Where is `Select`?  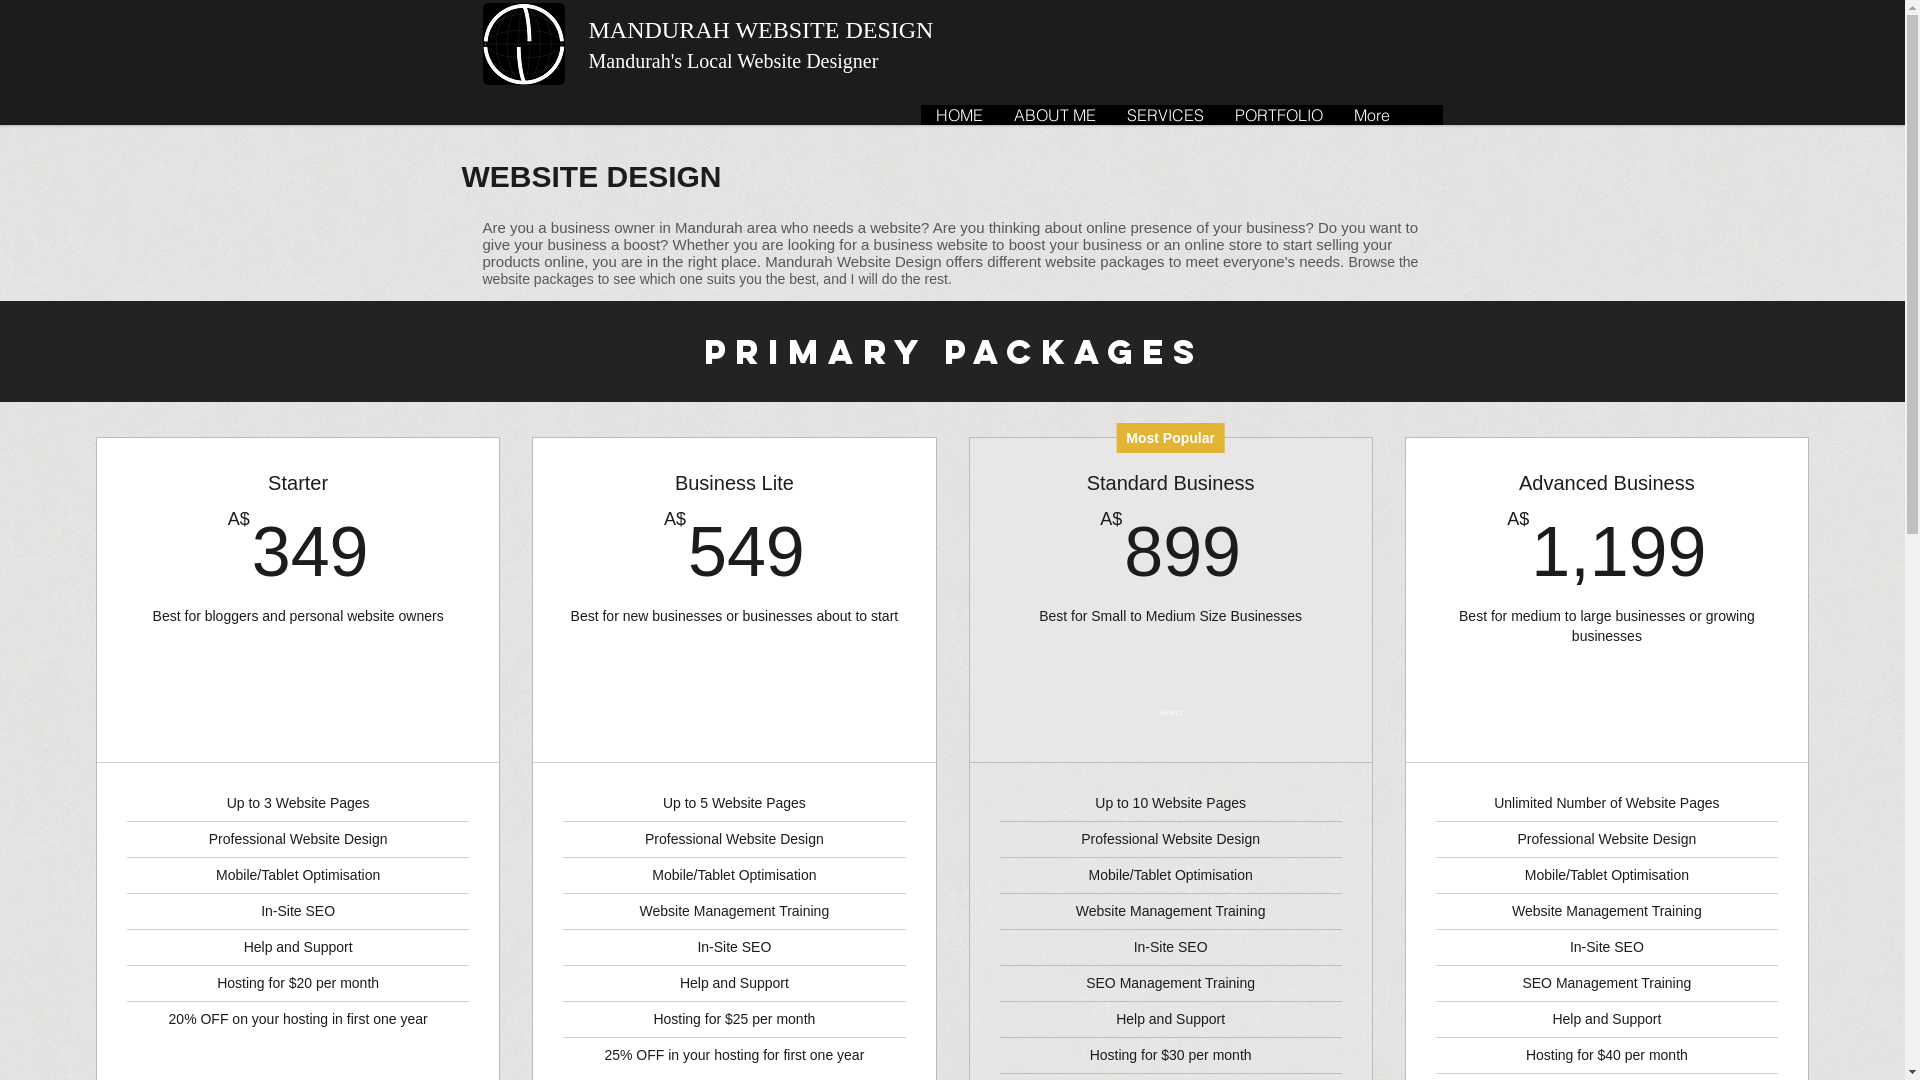
Select is located at coordinates (734, 713).